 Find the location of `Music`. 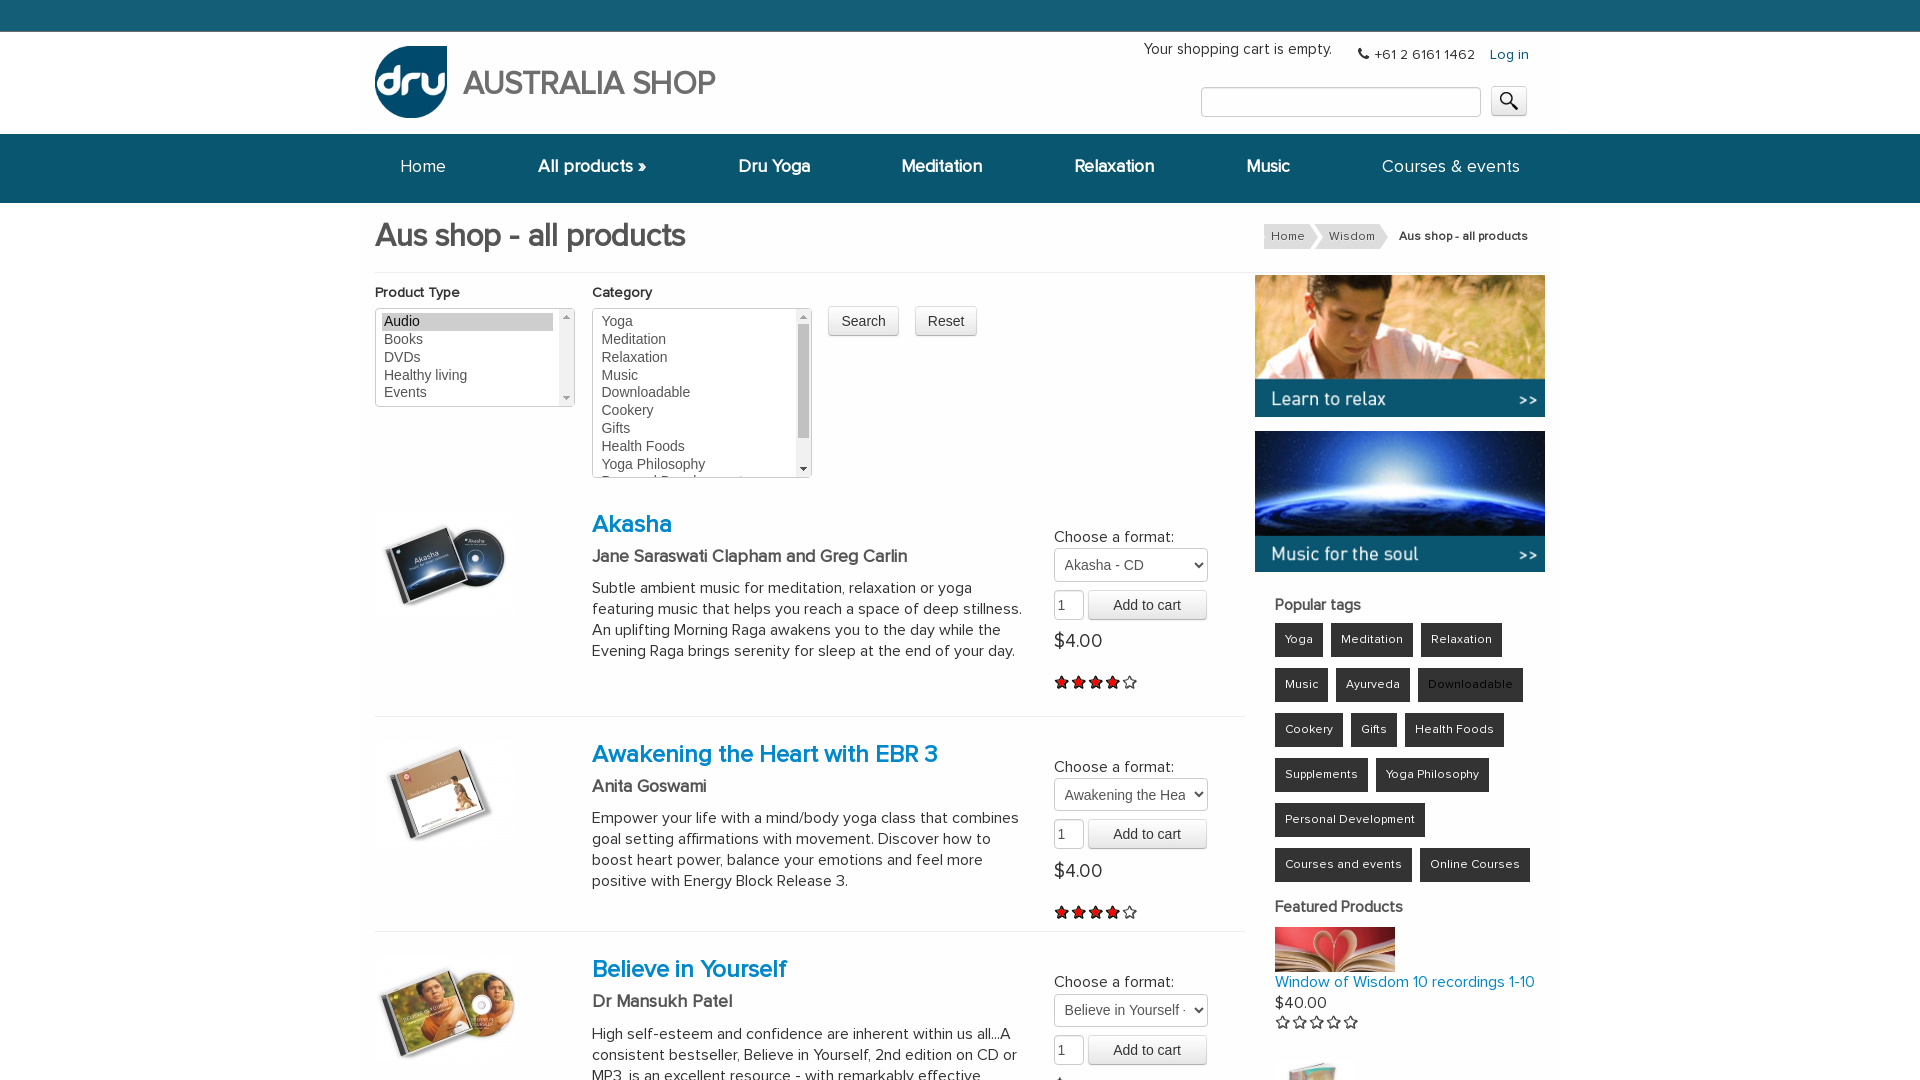

Music is located at coordinates (1268, 164).